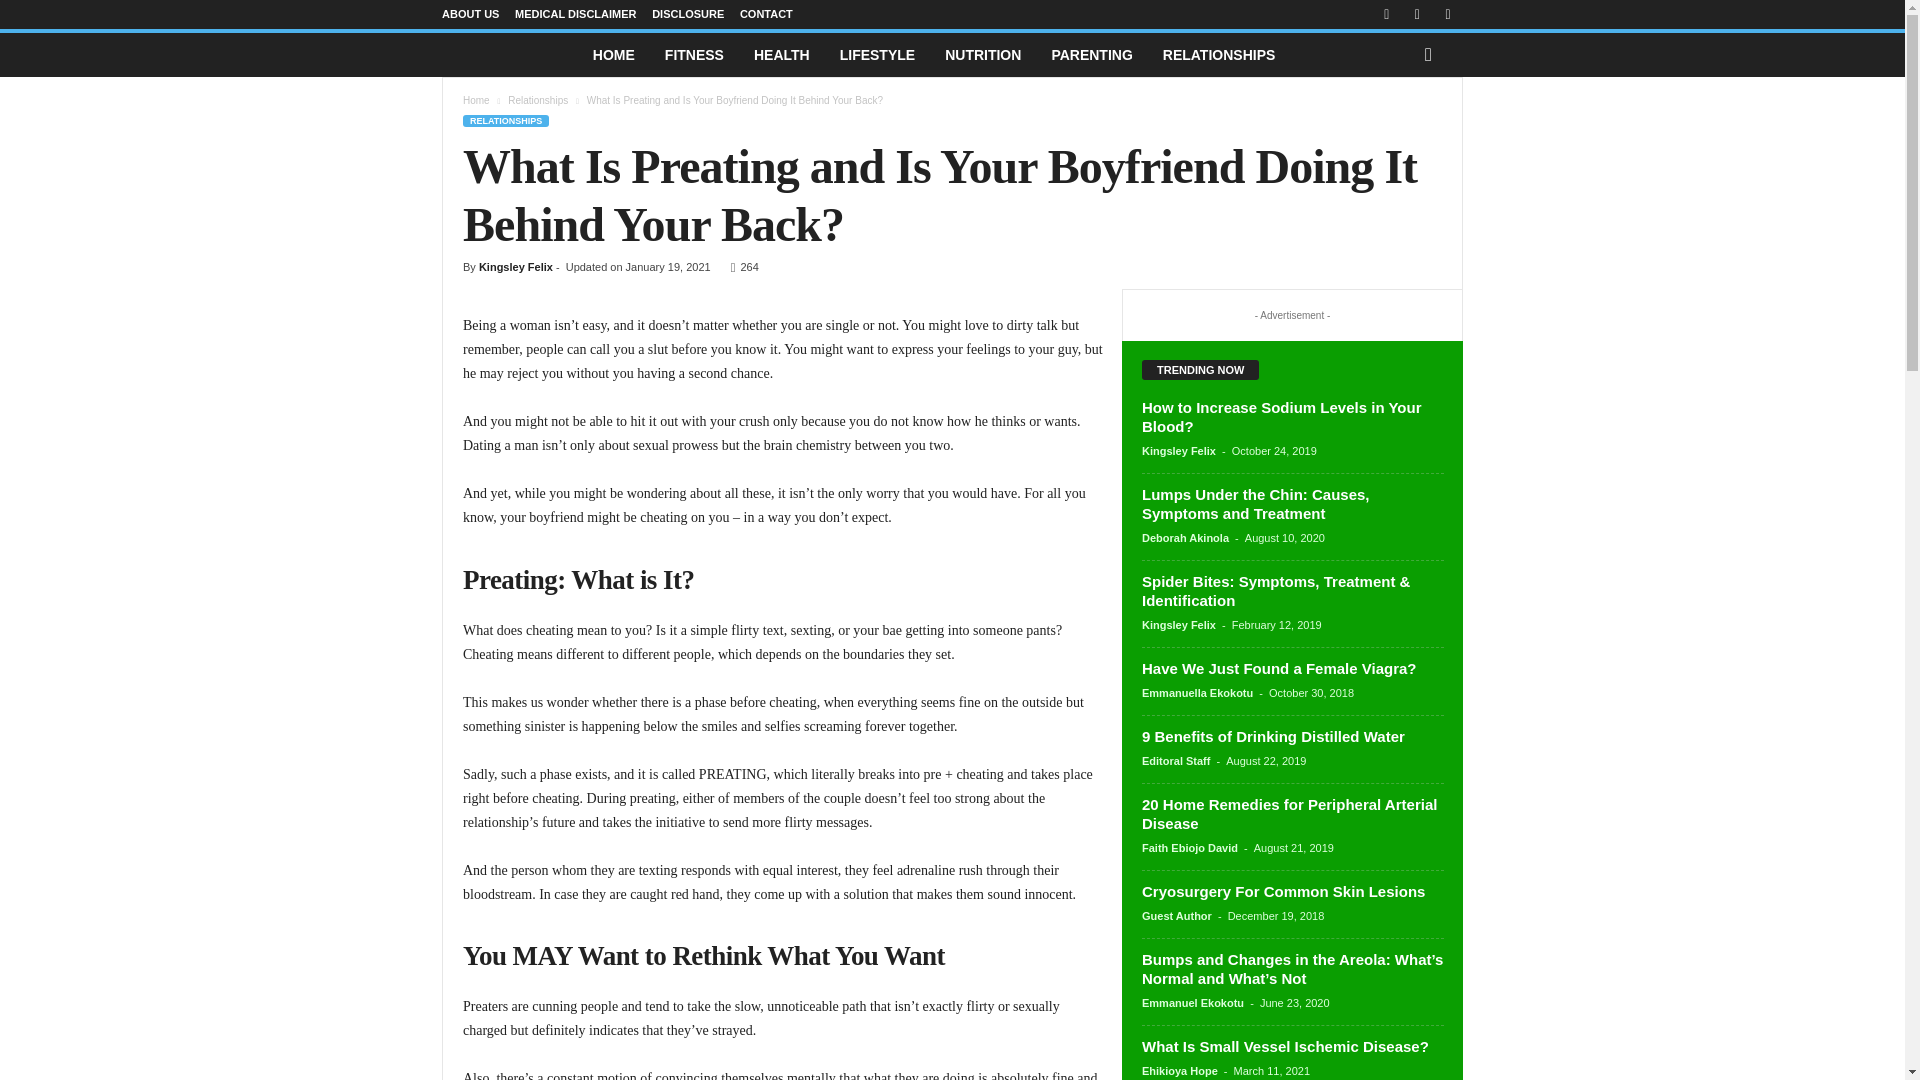 This screenshot has width=1920, height=1080. I want to click on View all posts in Relationships, so click(538, 100).